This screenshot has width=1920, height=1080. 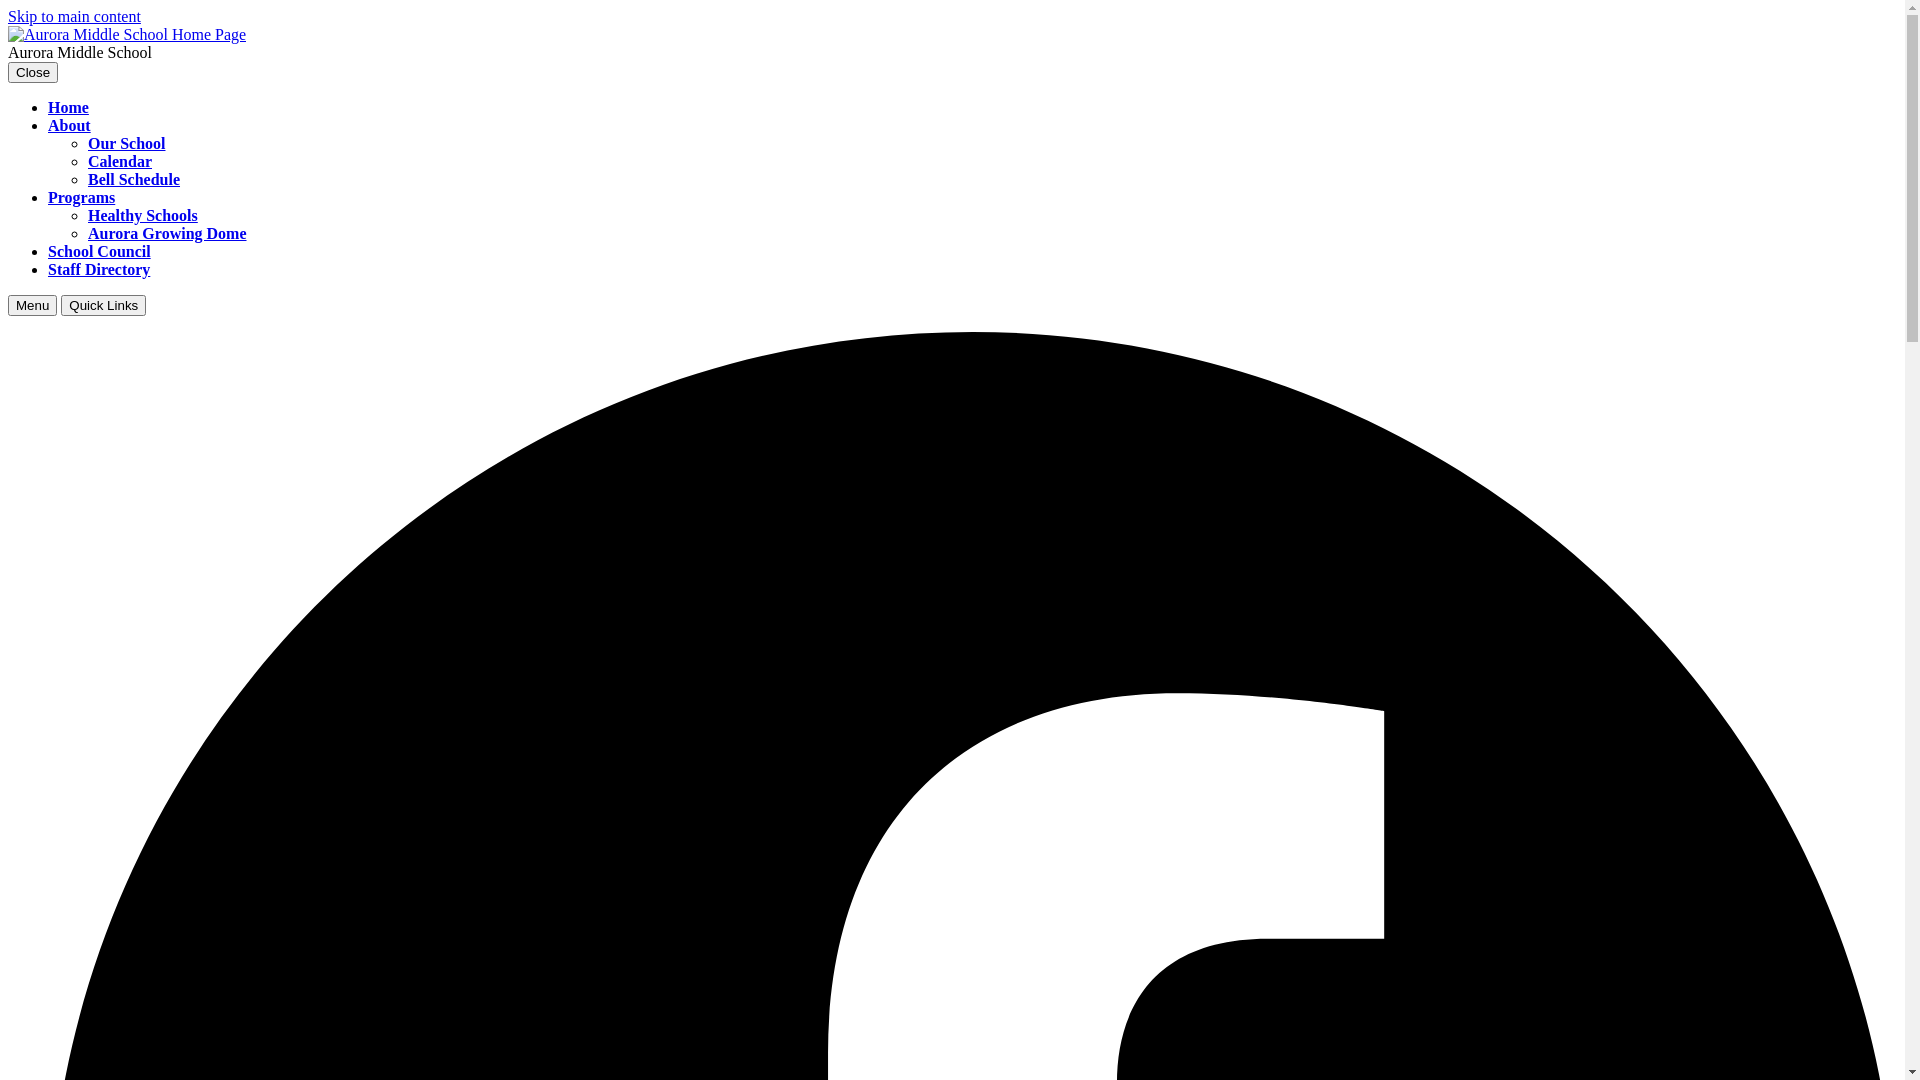 I want to click on home, so click(x=126, y=34).